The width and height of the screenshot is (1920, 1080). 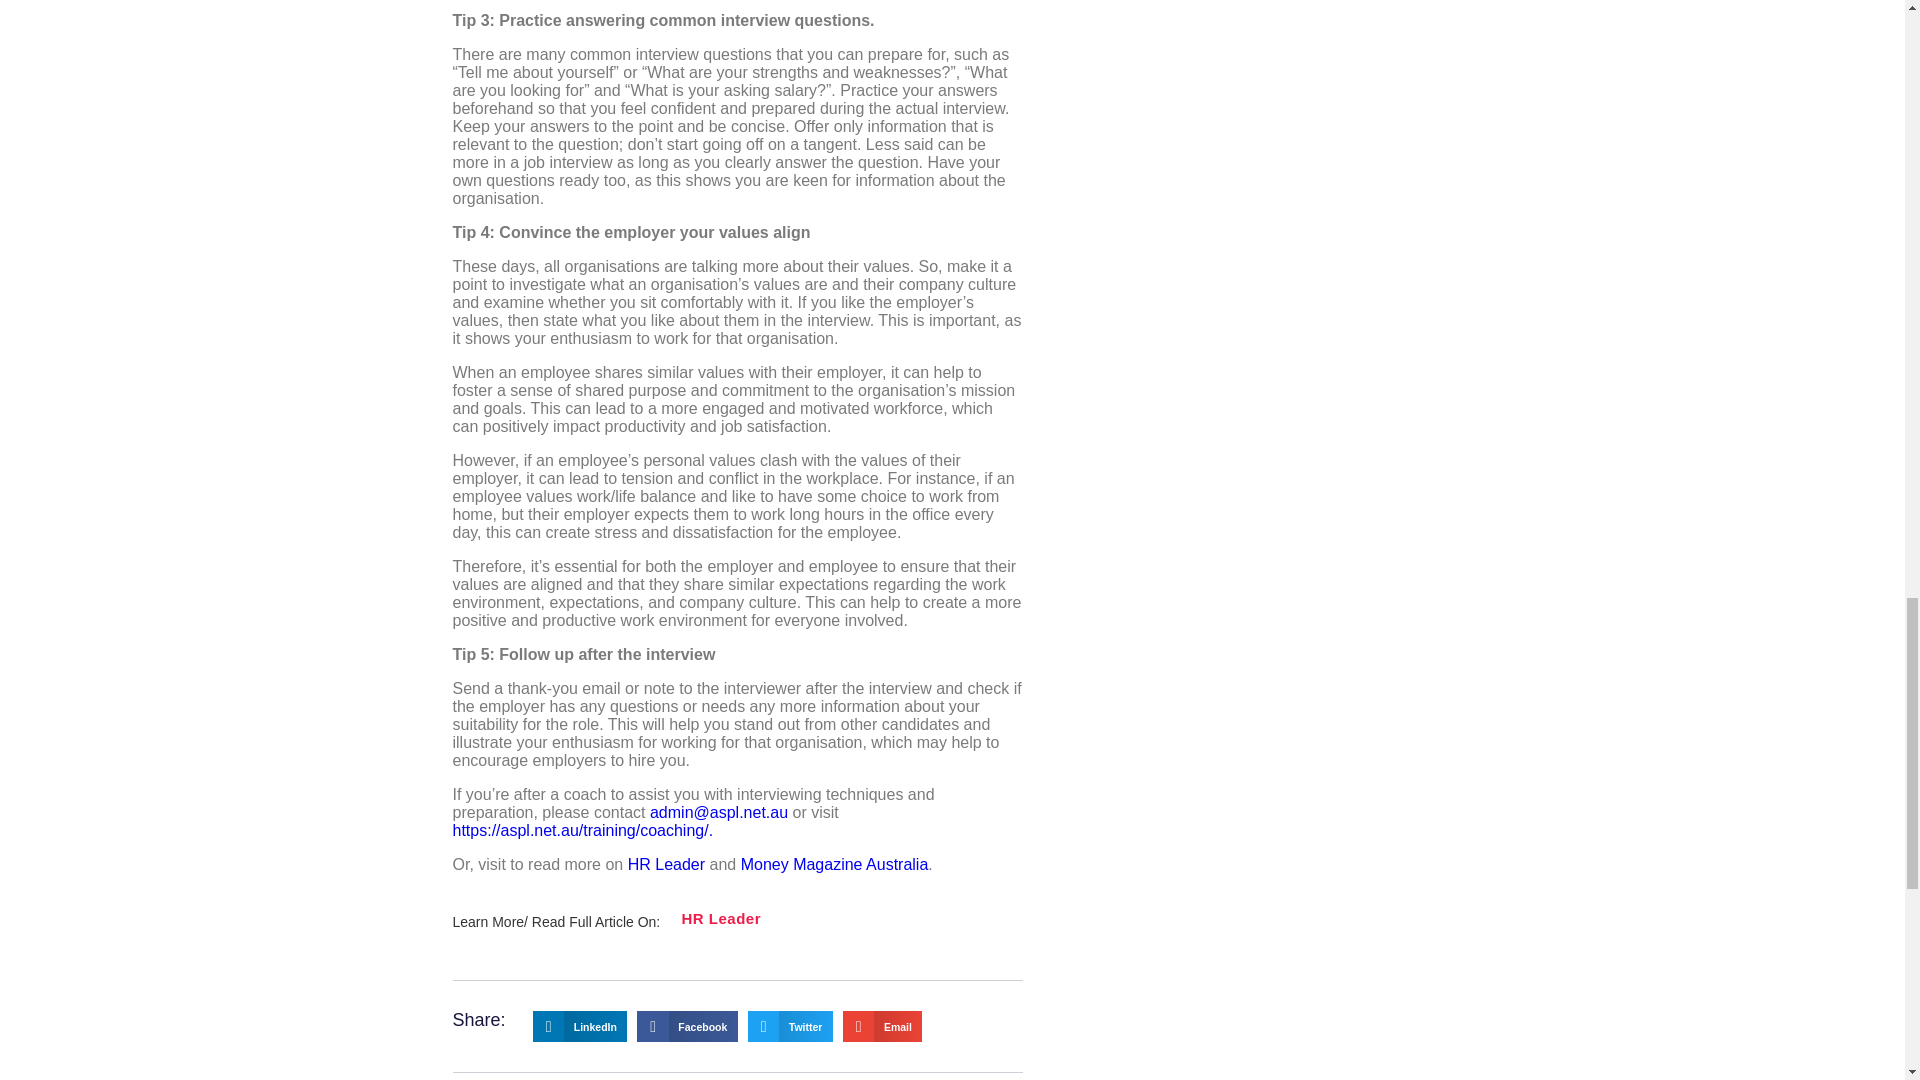 I want to click on HR Leader, so click(x=666, y=864).